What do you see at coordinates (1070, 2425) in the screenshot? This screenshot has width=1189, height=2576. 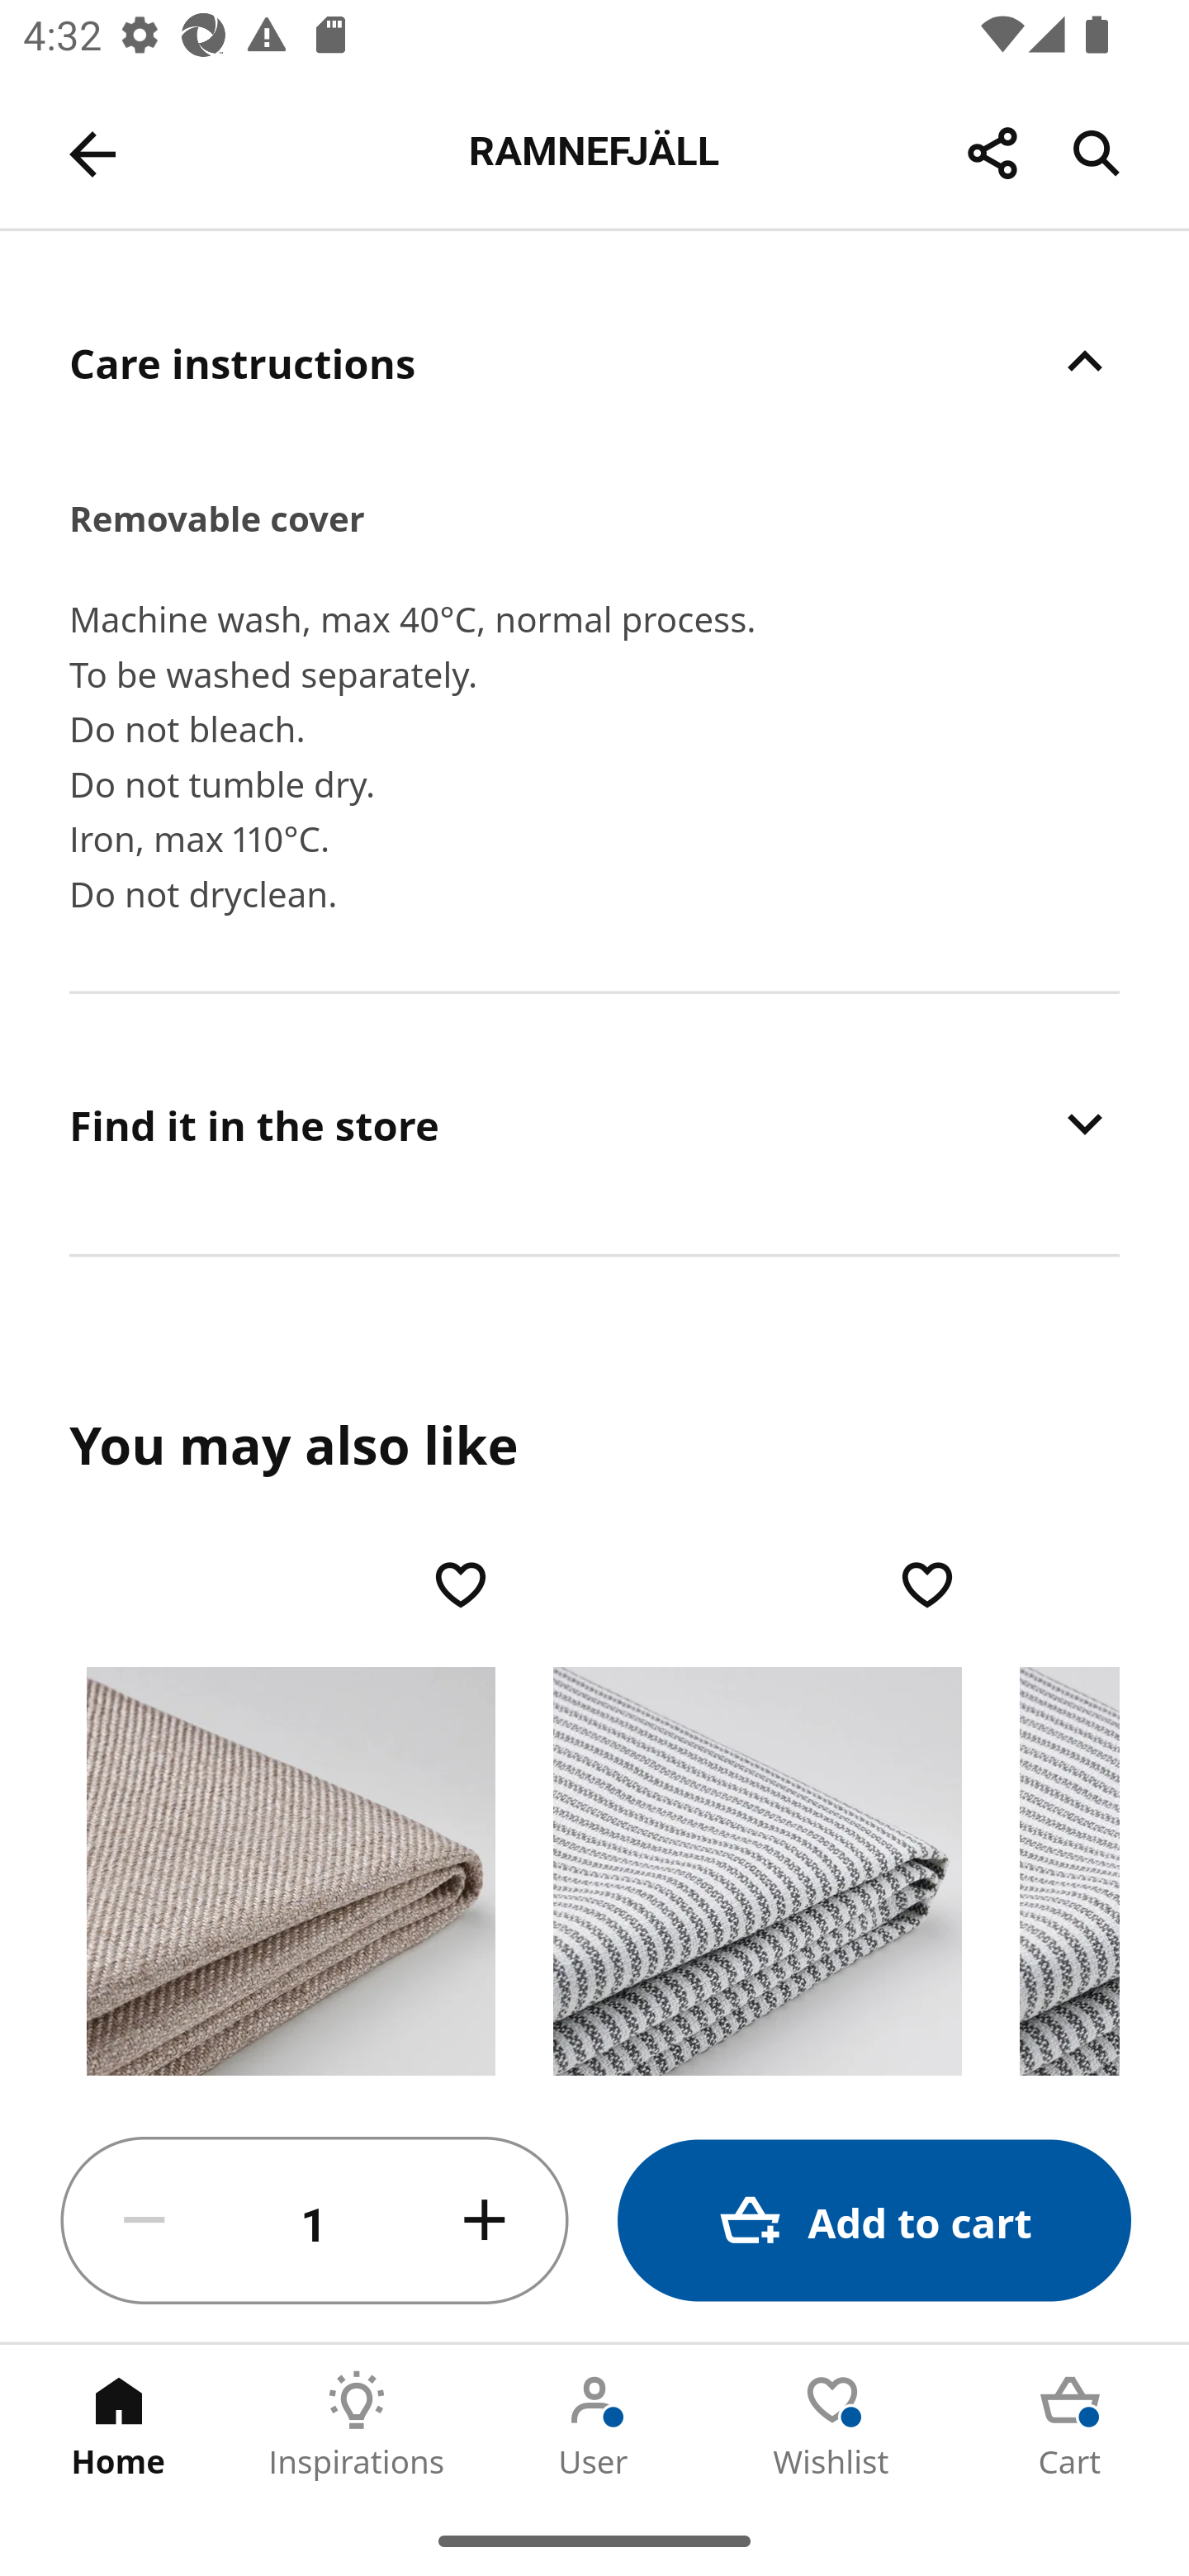 I see `Cart
Tab 5 of 5` at bounding box center [1070, 2425].